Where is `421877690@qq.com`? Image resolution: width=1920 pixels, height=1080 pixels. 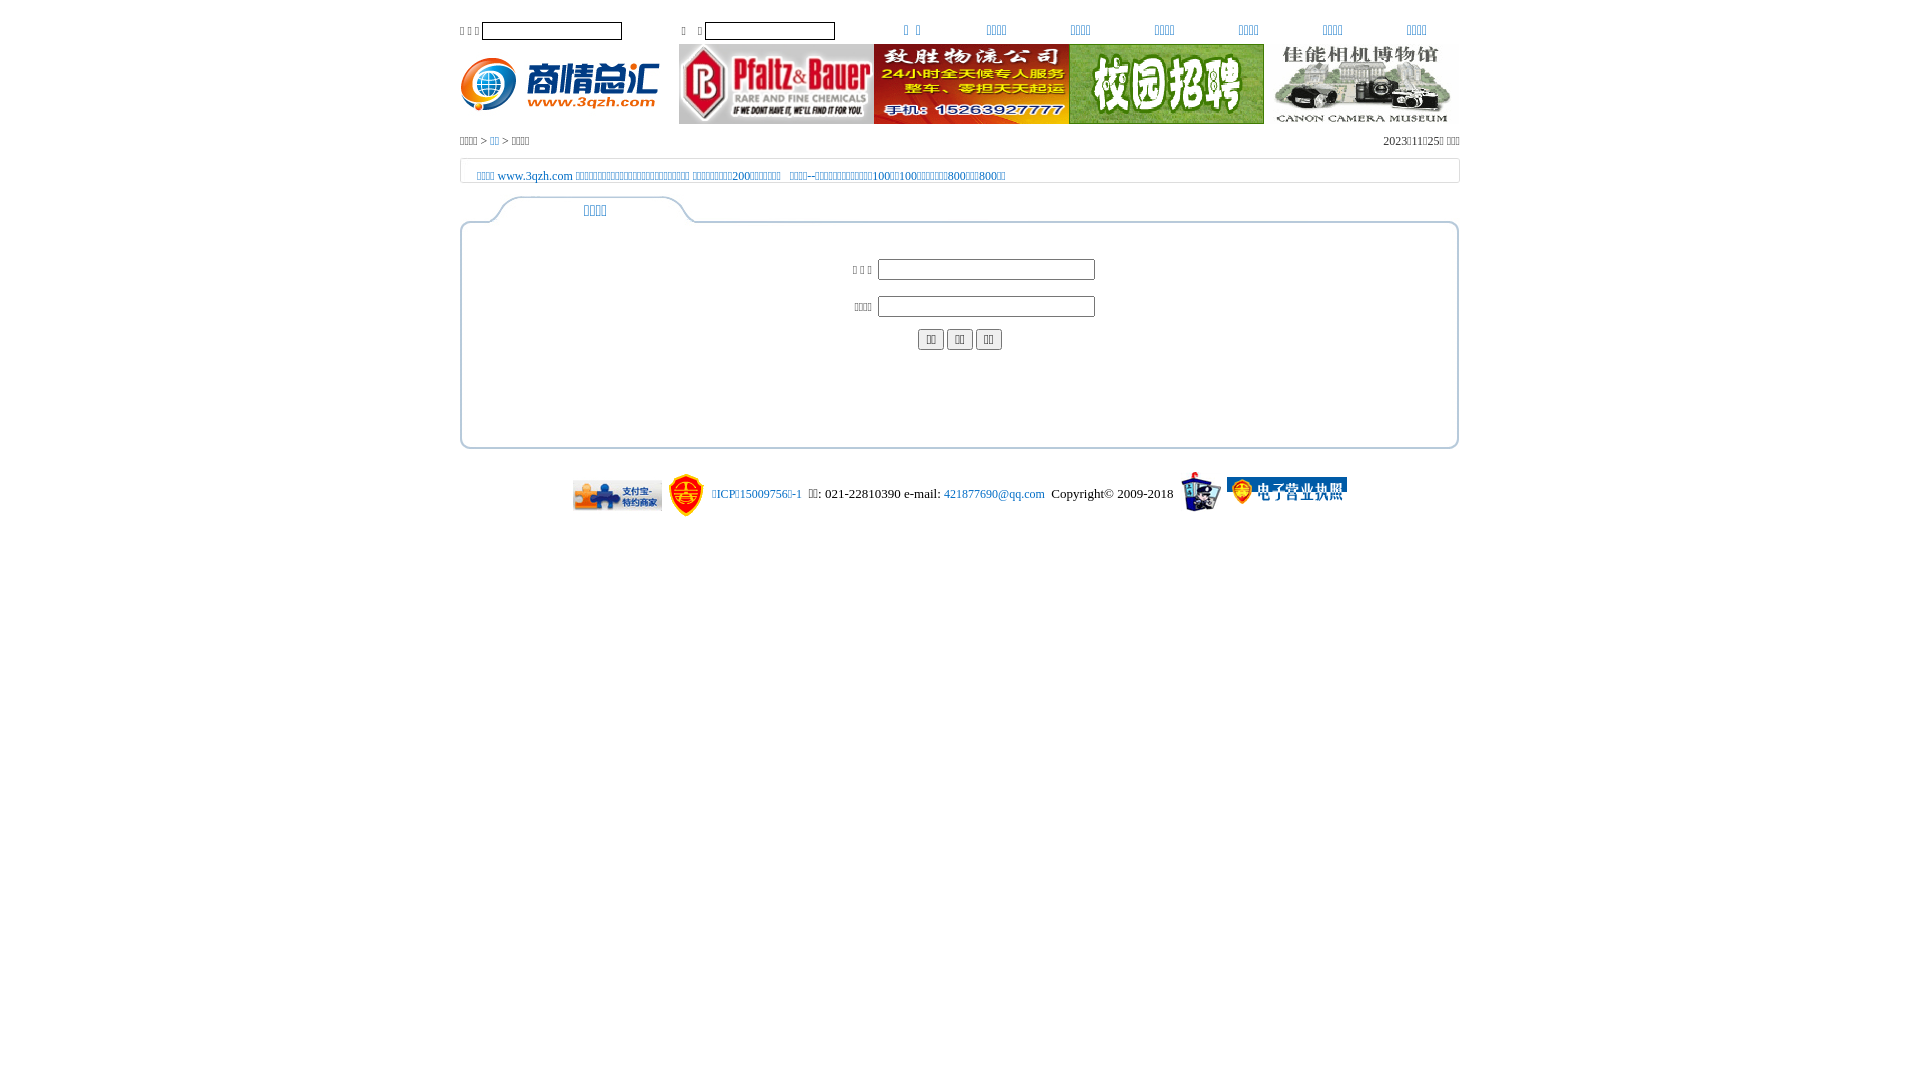
421877690@qq.com is located at coordinates (994, 494).